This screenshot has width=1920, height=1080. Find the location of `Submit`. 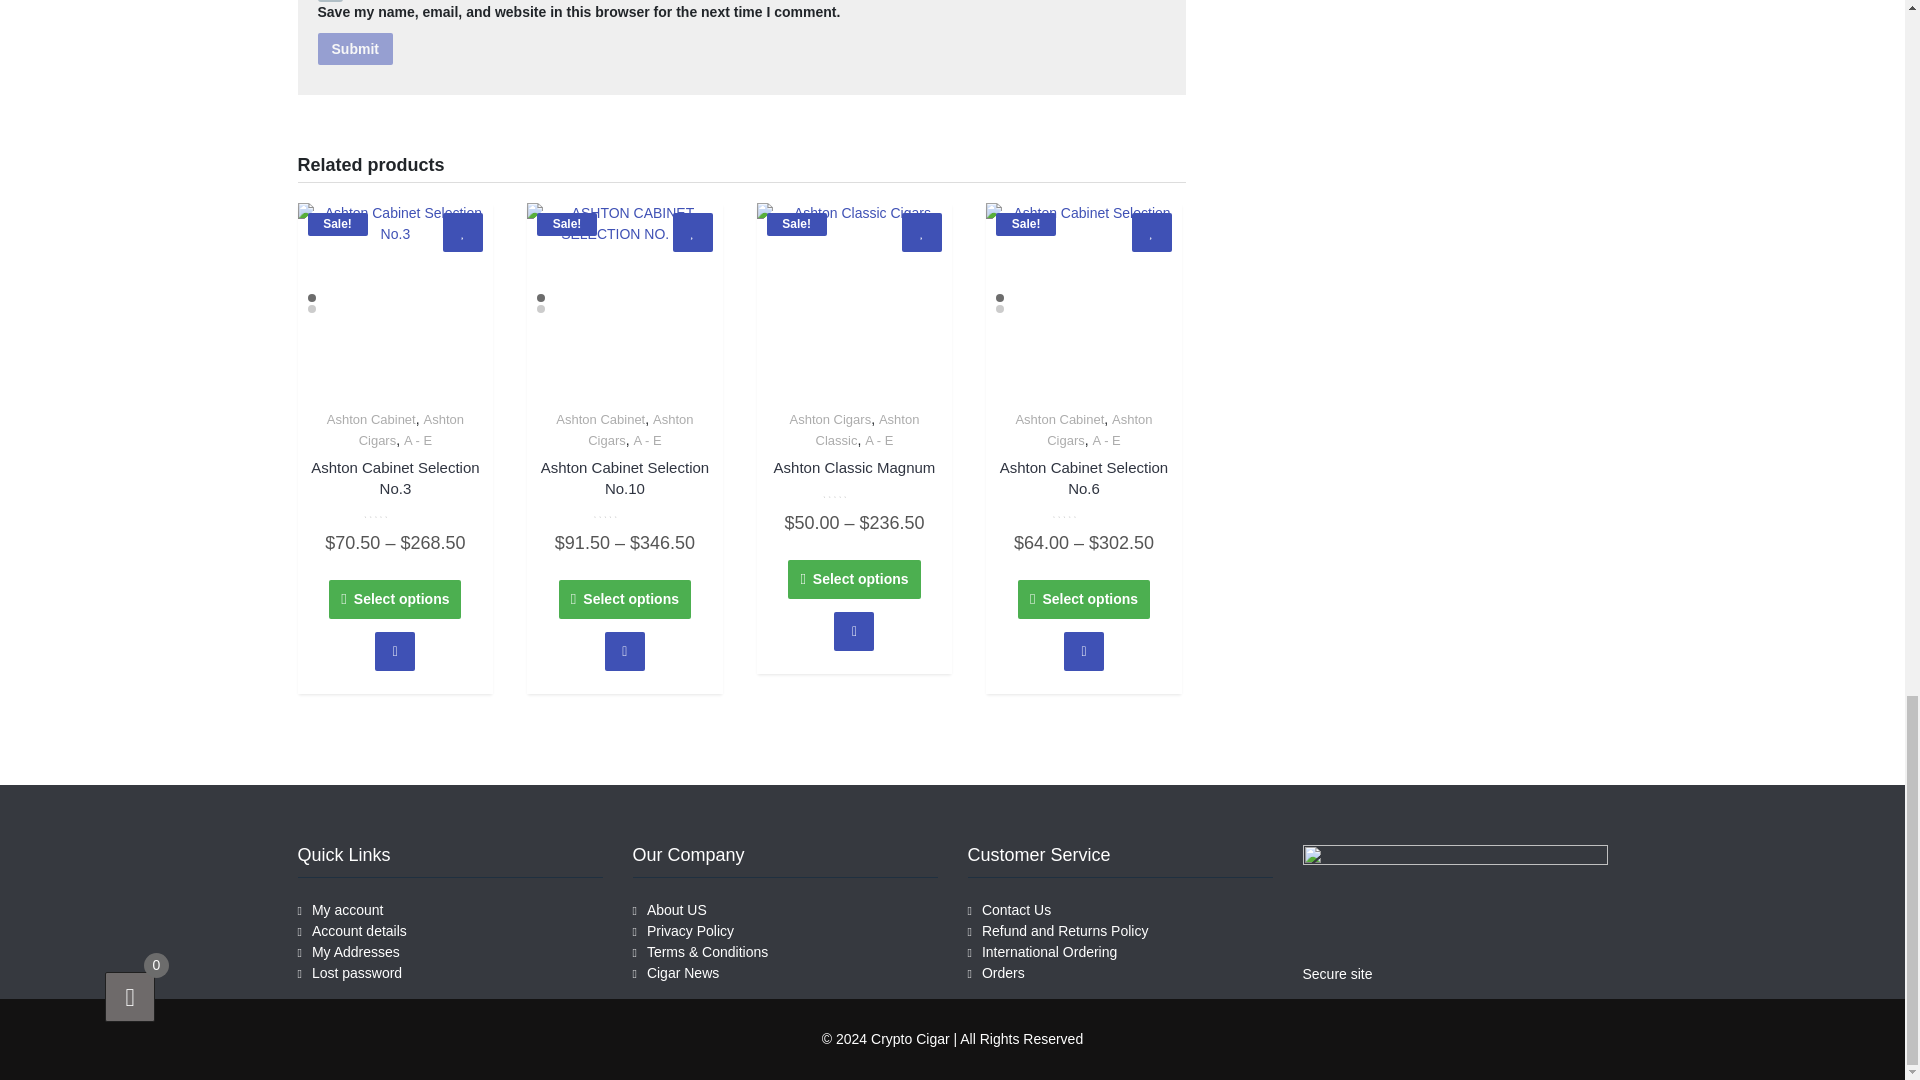

Submit is located at coordinates (356, 48).